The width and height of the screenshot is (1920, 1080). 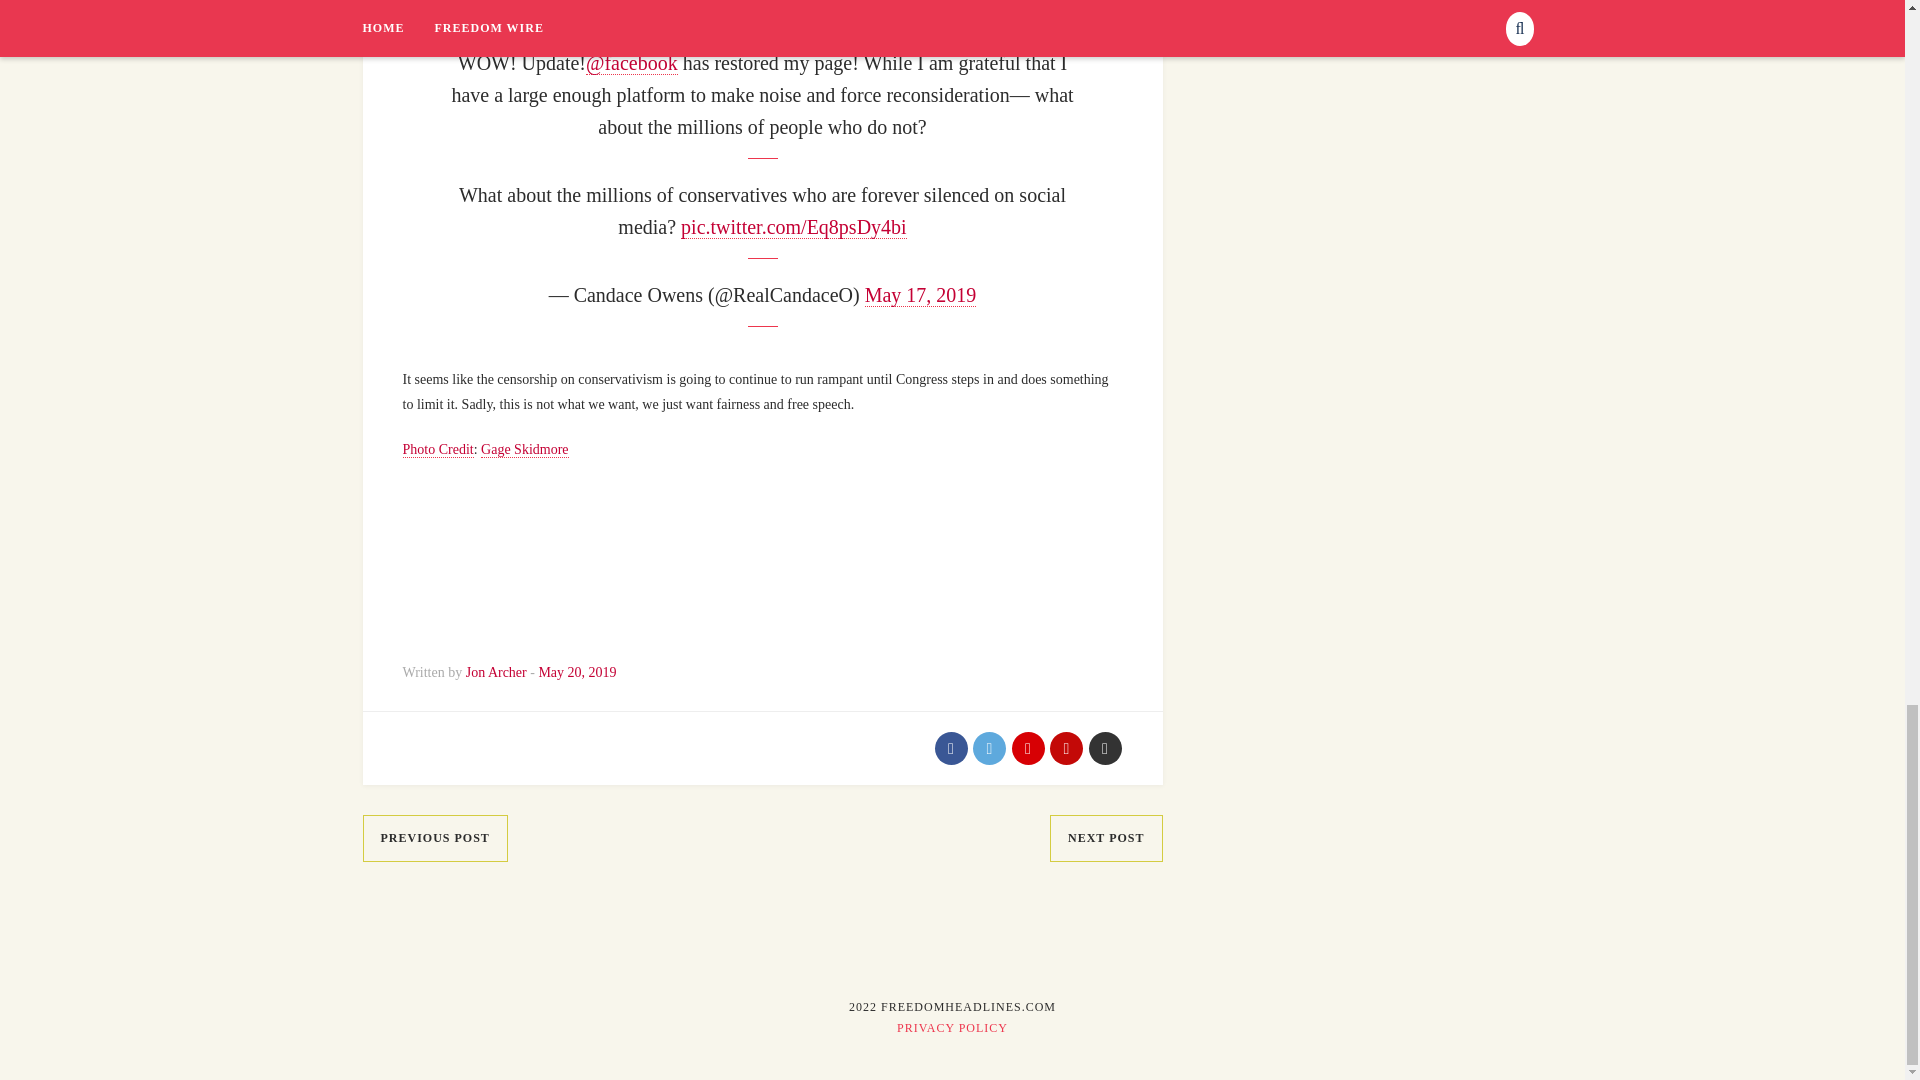 I want to click on PREVIOUS POST, so click(x=434, y=837).